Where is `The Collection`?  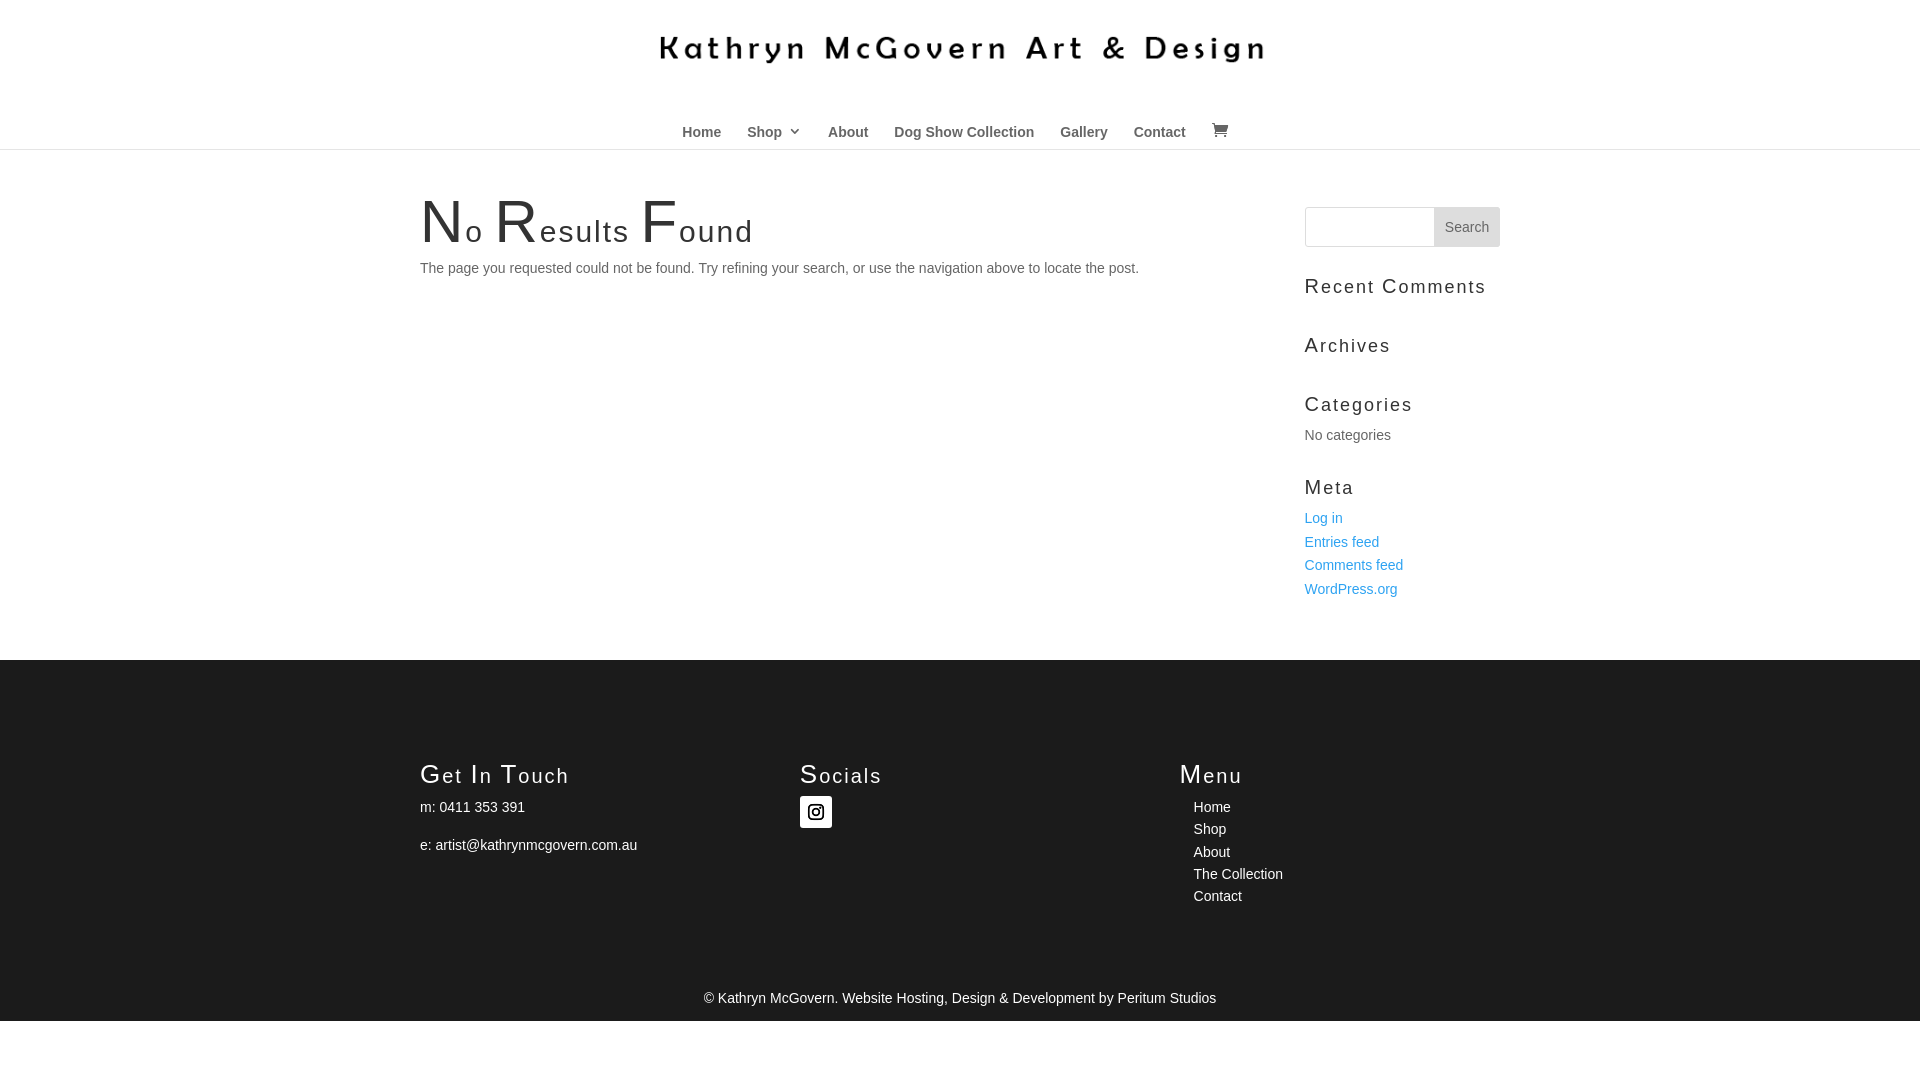
The Collection is located at coordinates (1239, 874).